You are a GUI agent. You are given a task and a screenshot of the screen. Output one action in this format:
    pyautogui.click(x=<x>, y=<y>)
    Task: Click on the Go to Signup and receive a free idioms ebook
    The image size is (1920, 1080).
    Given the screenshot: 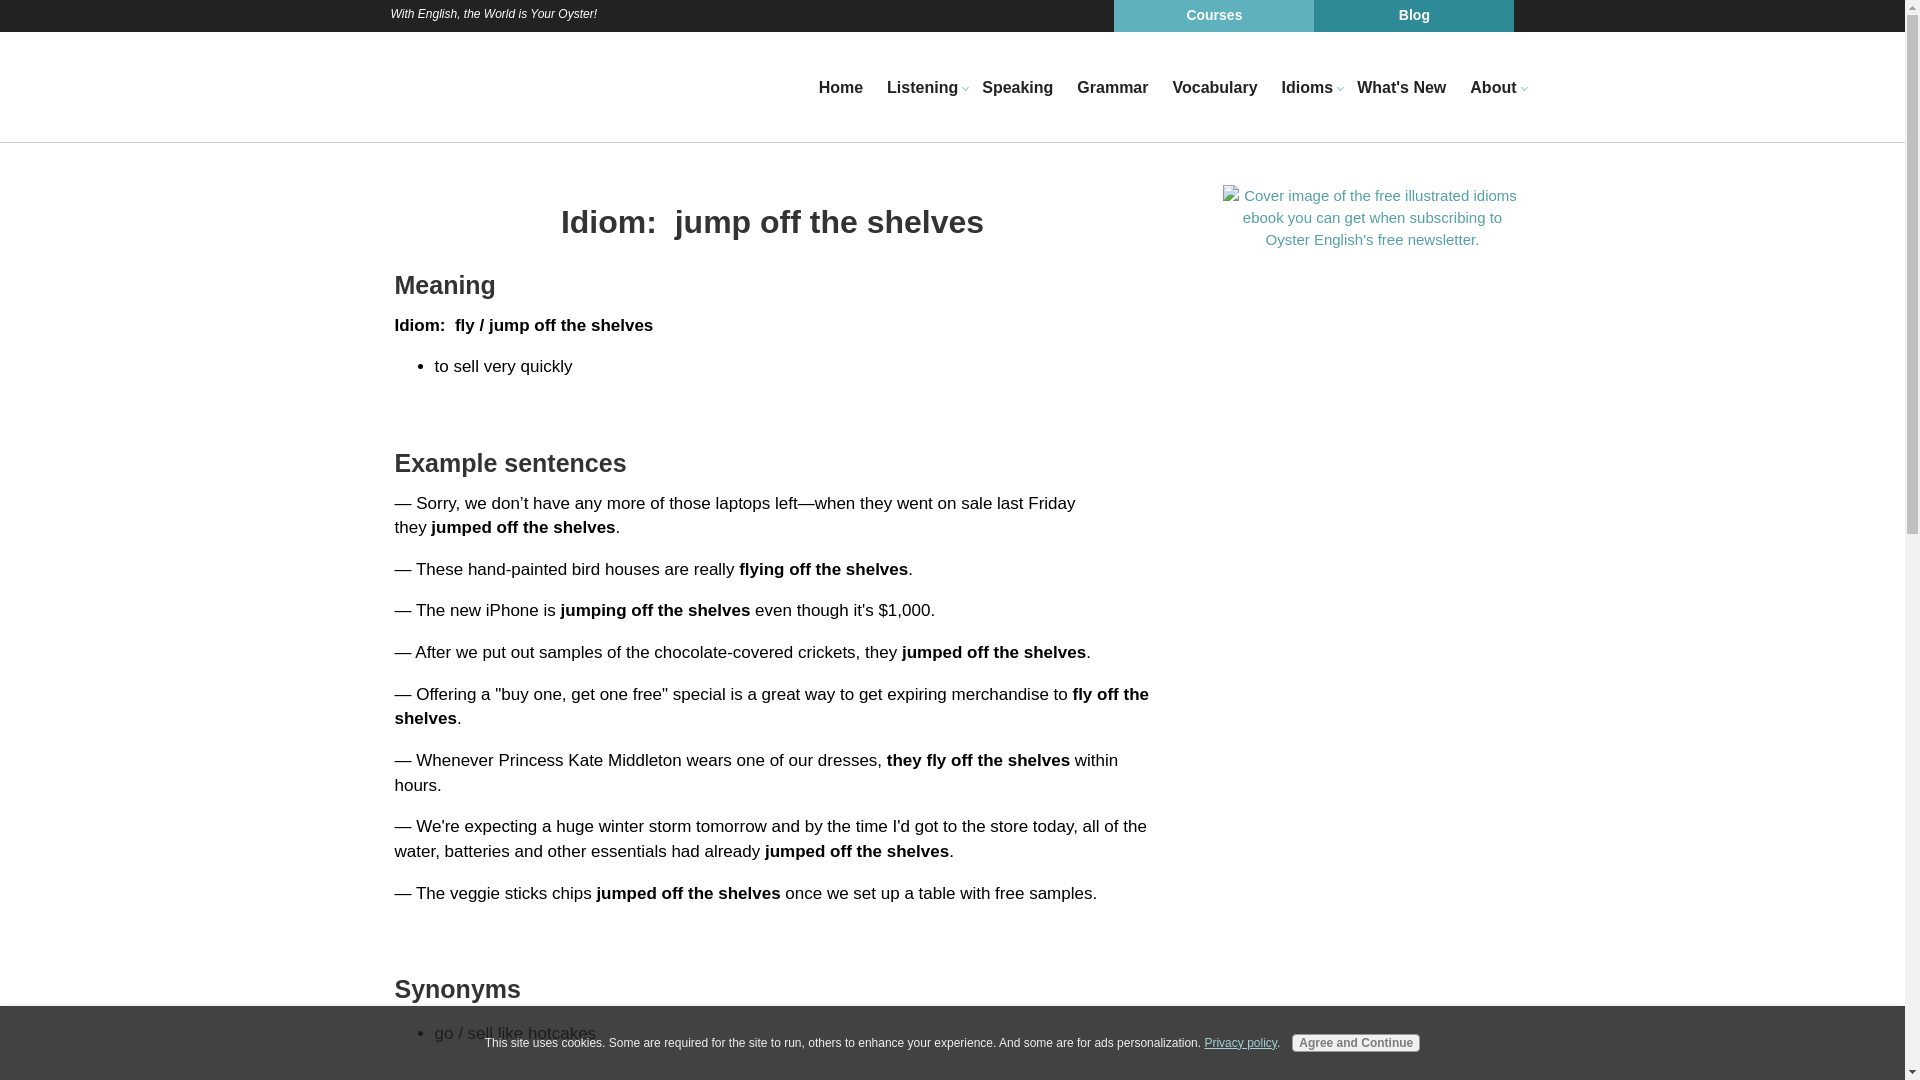 What is the action you would take?
    pyautogui.click(x=1372, y=238)
    